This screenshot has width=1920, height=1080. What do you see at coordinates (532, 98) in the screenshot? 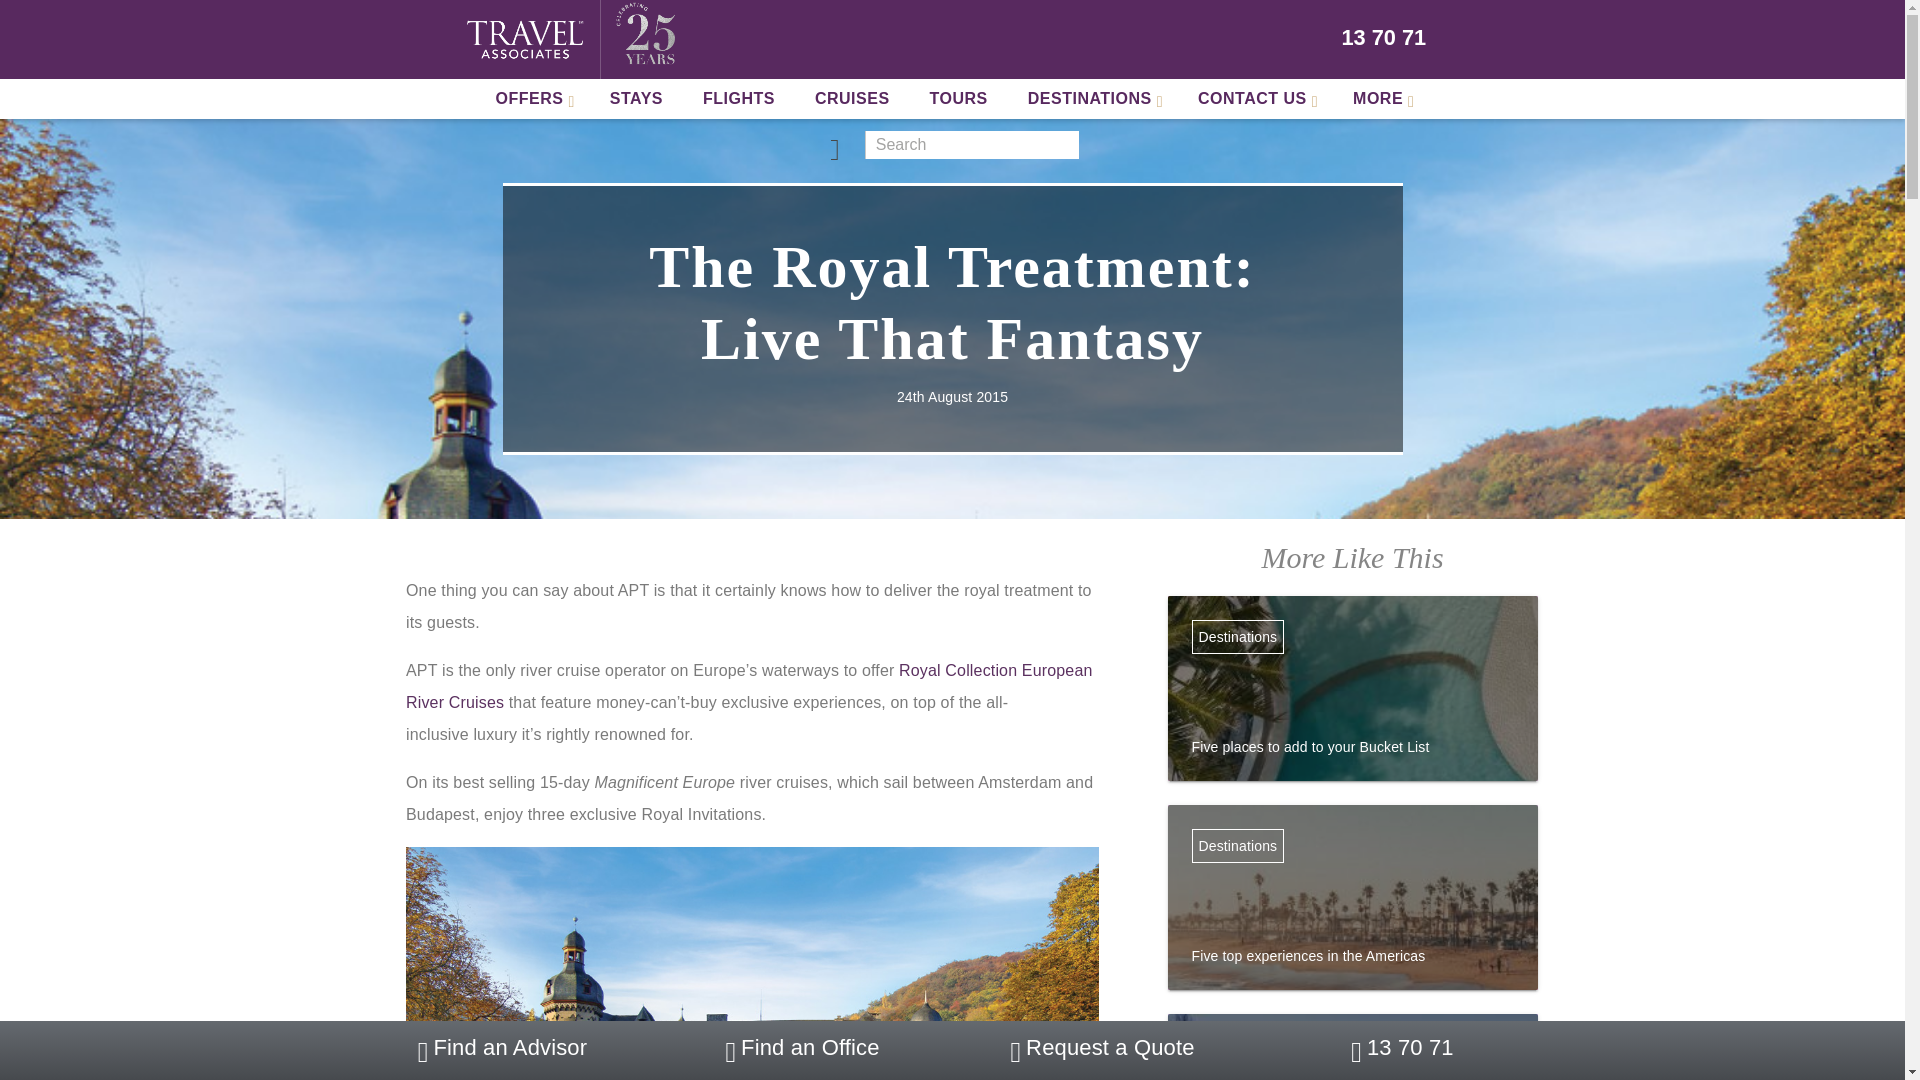
I see `OFFERS` at bounding box center [532, 98].